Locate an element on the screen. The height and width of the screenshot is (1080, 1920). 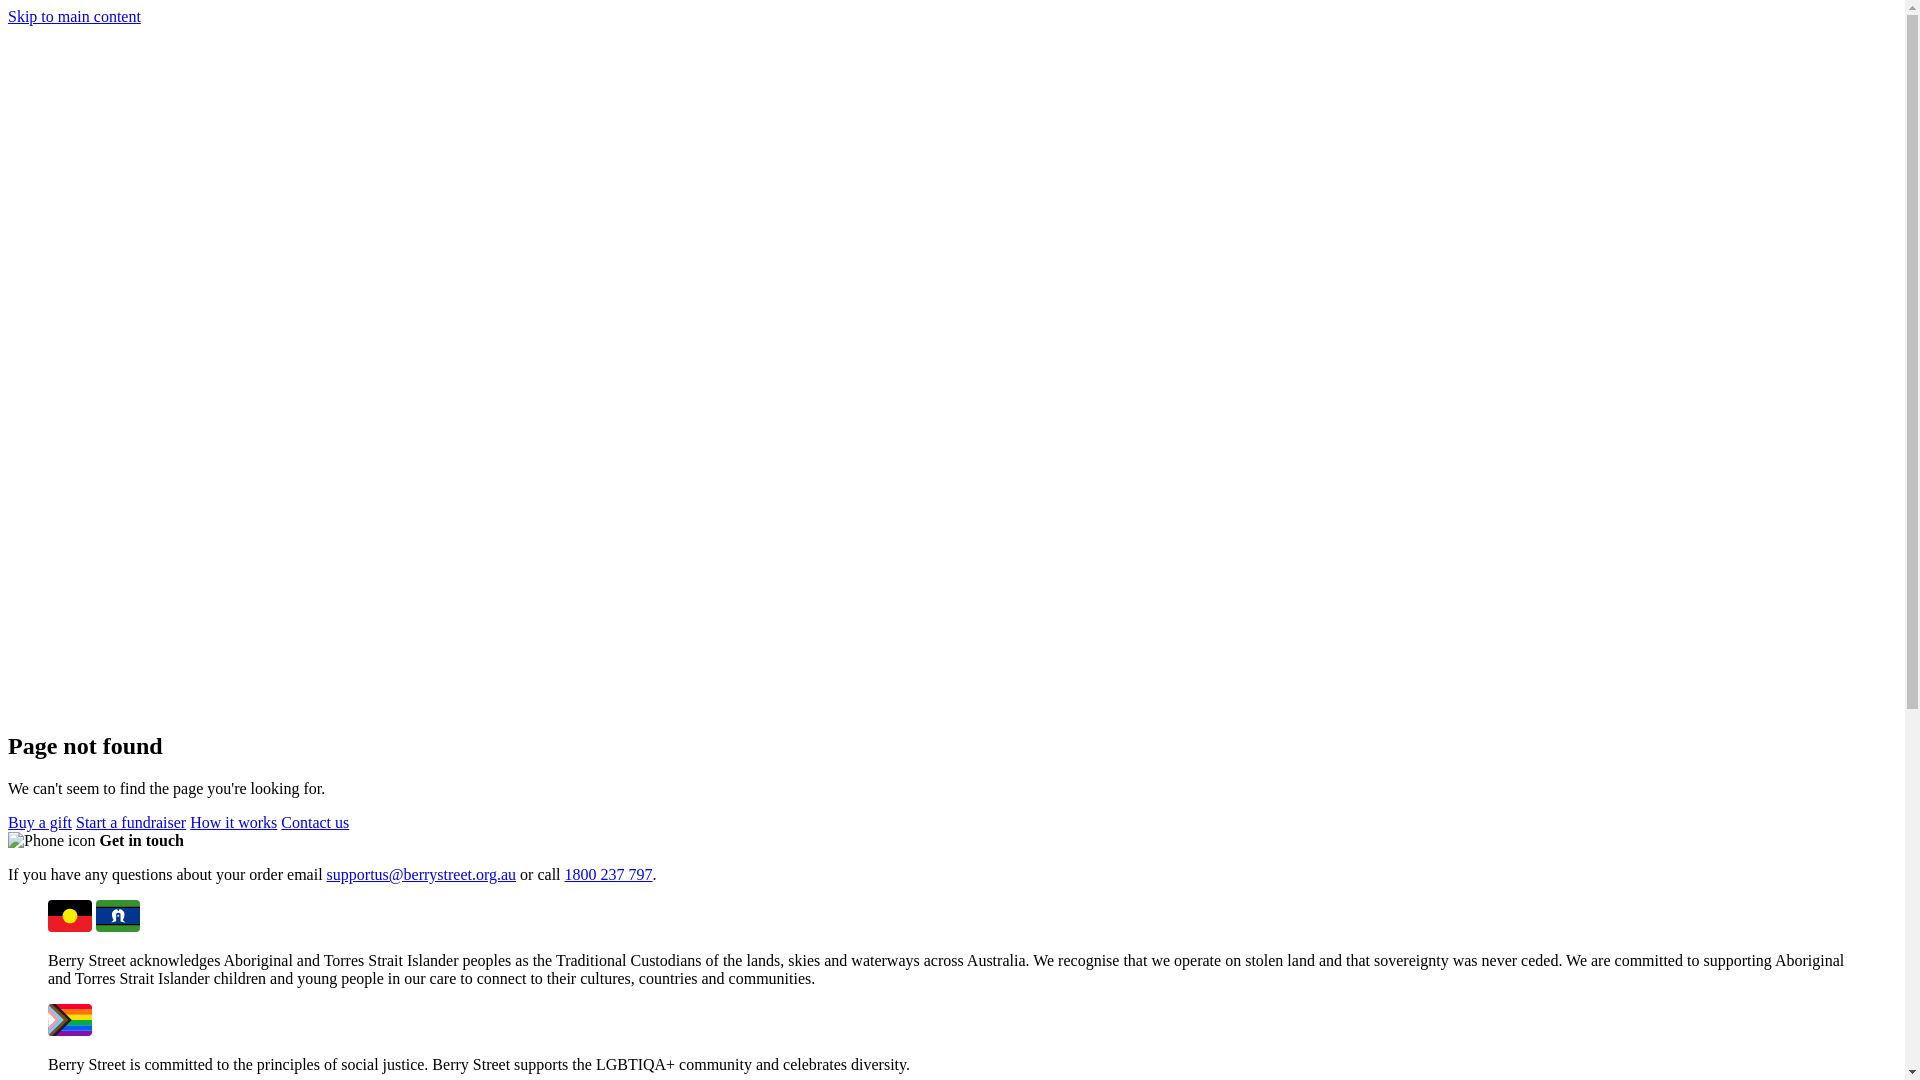
Skip to main content is located at coordinates (74, 16).